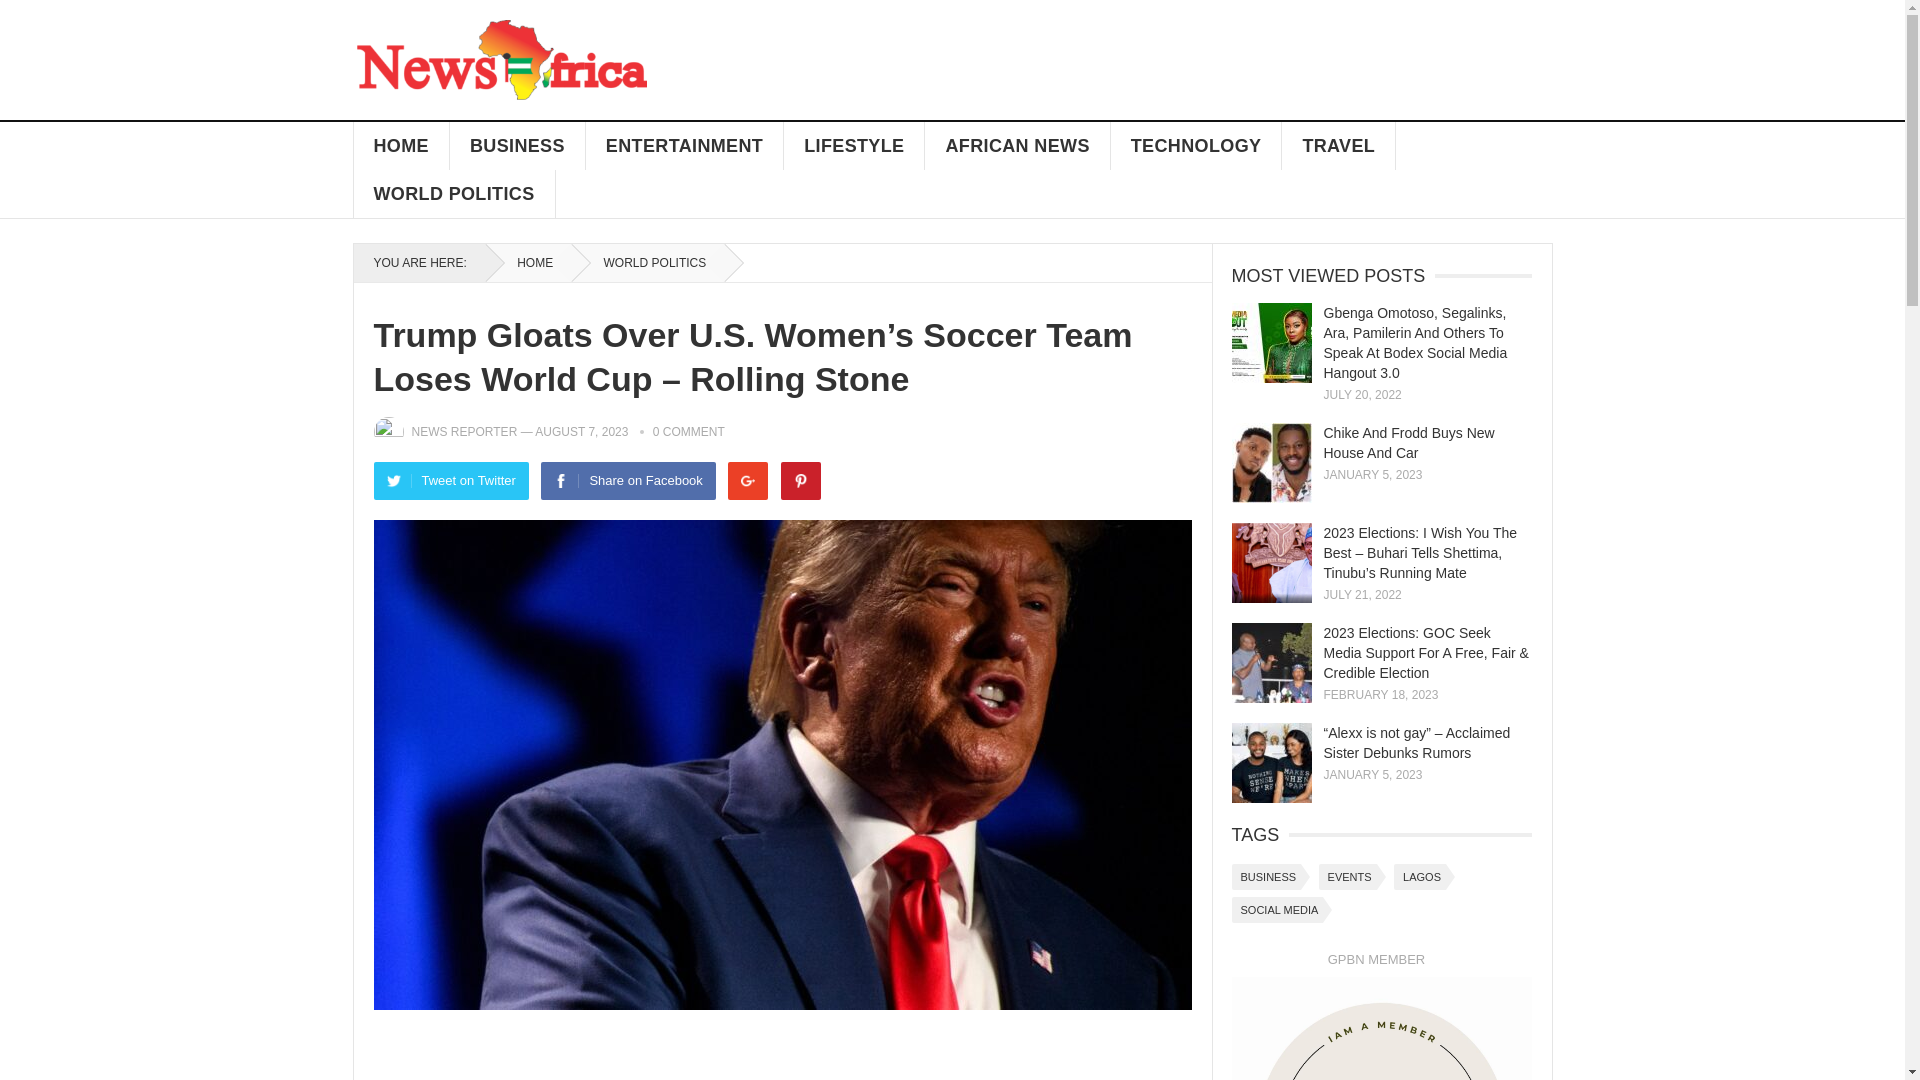  What do you see at coordinates (801, 481) in the screenshot?
I see `Pinterest` at bounding box center [801, 481].